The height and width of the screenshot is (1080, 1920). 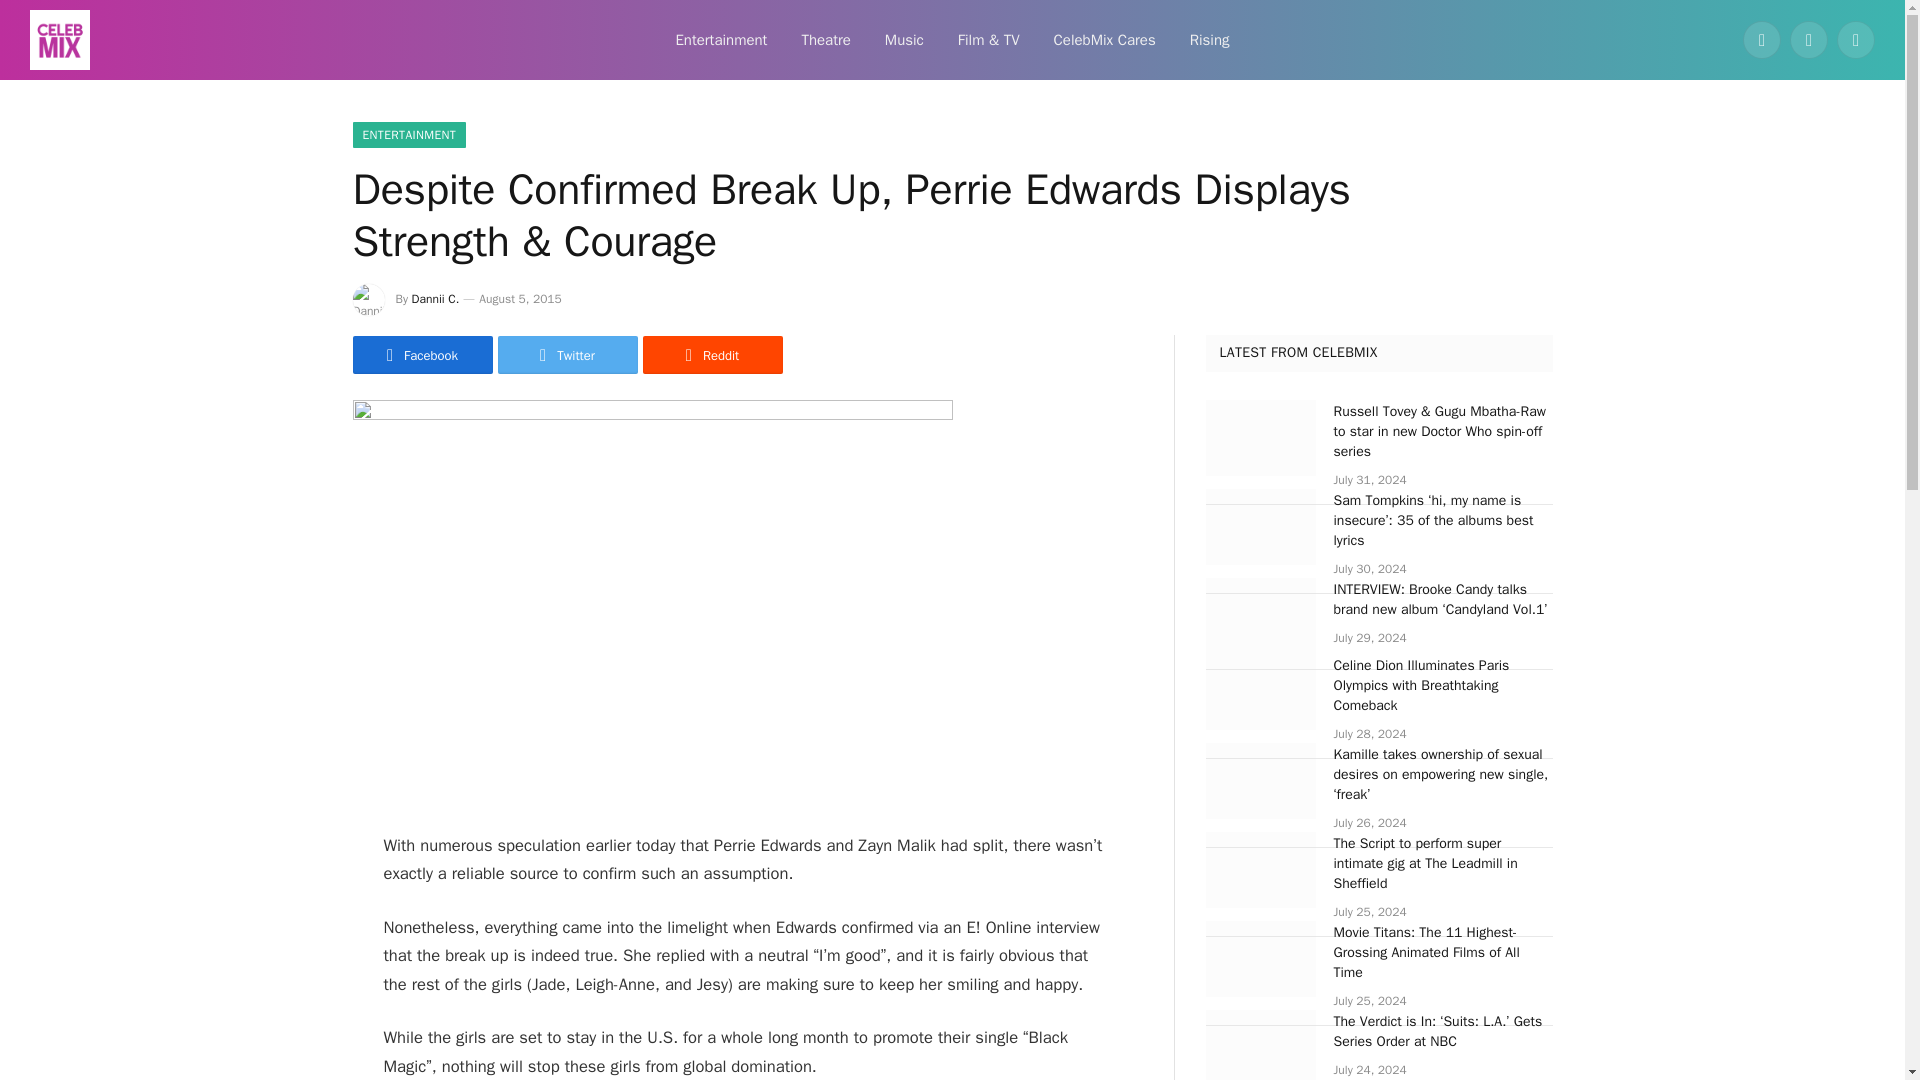 What do you see at coordinates (436, 298) in the screenshot?
I see `Posts by Dannii C.` at bounding box center [436, 298].